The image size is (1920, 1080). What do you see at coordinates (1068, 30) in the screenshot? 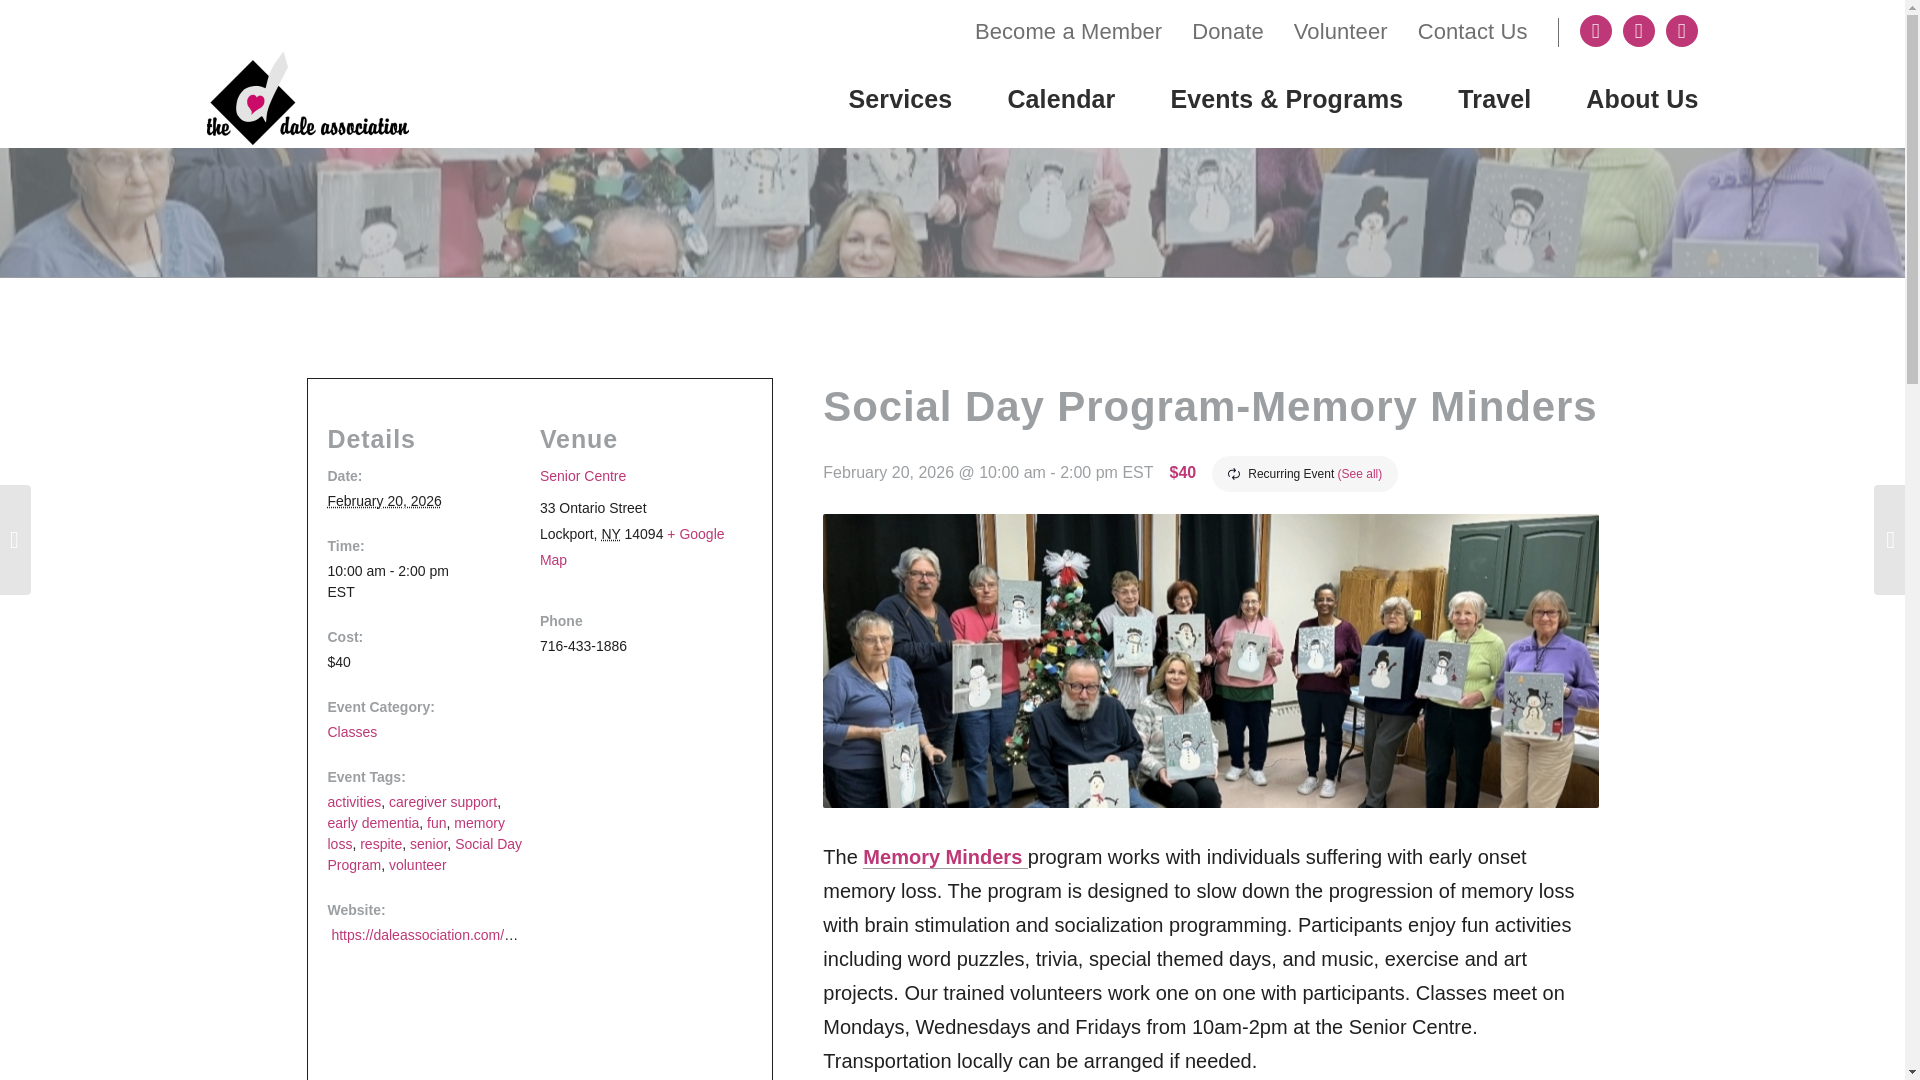
I see `Become a Member` at bounding box center [1068, 30].